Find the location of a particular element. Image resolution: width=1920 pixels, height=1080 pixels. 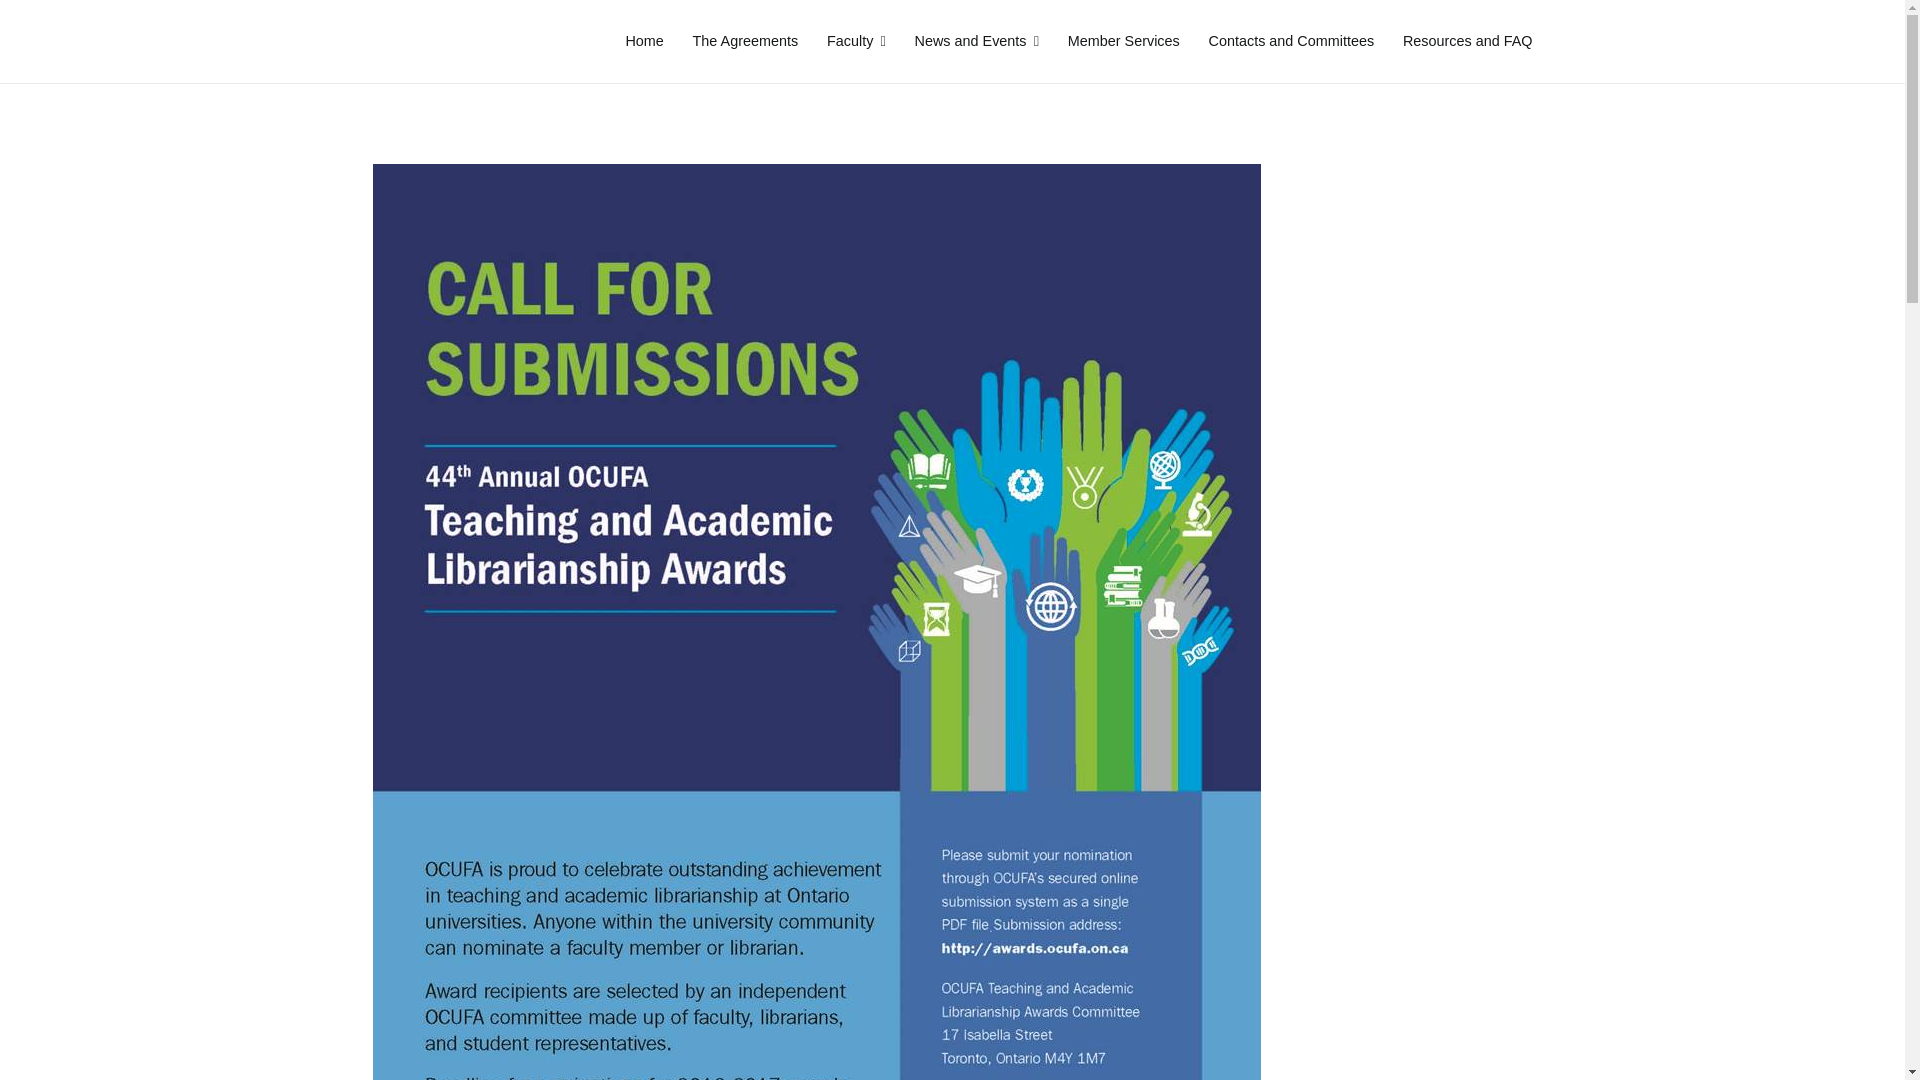

The Agreements is located at coordinates (746, 42).